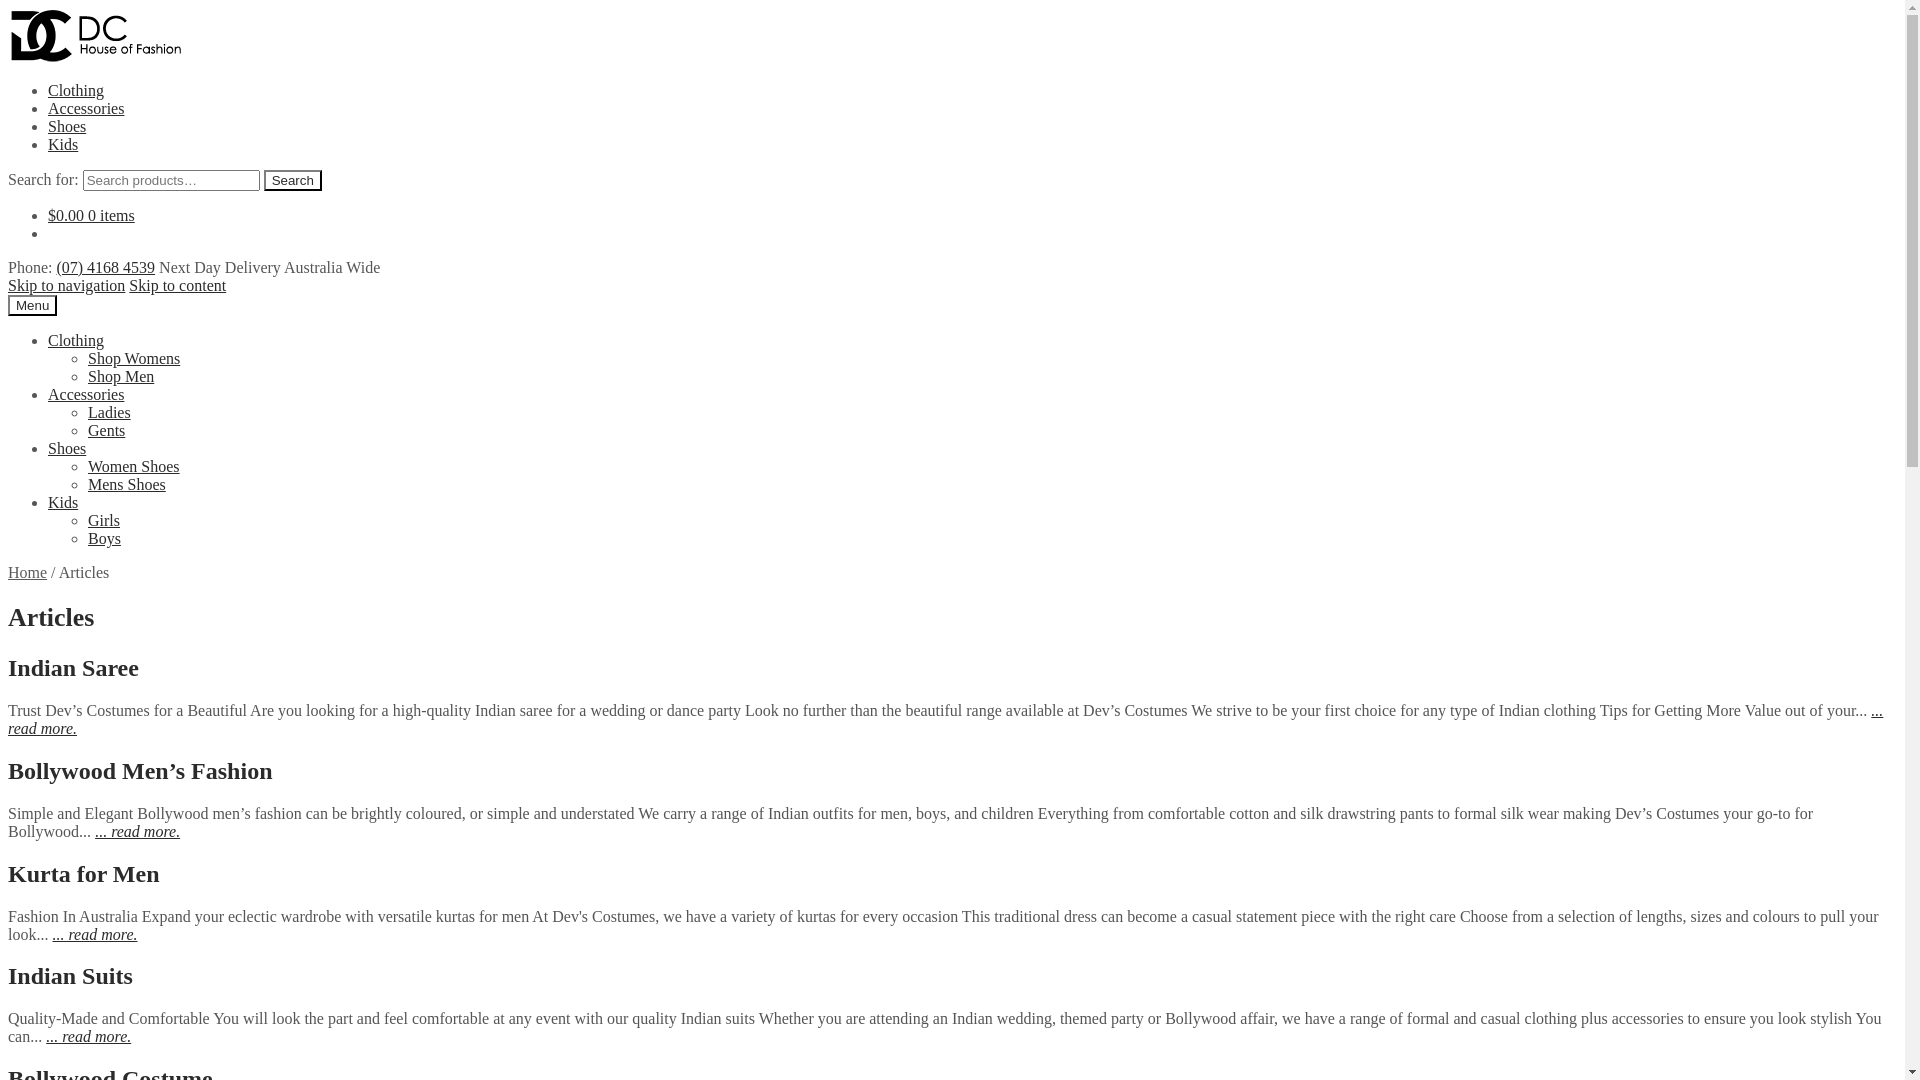  Describe the element at coordinates (32, 306) in the screenshot. I see `Menu` at that location.